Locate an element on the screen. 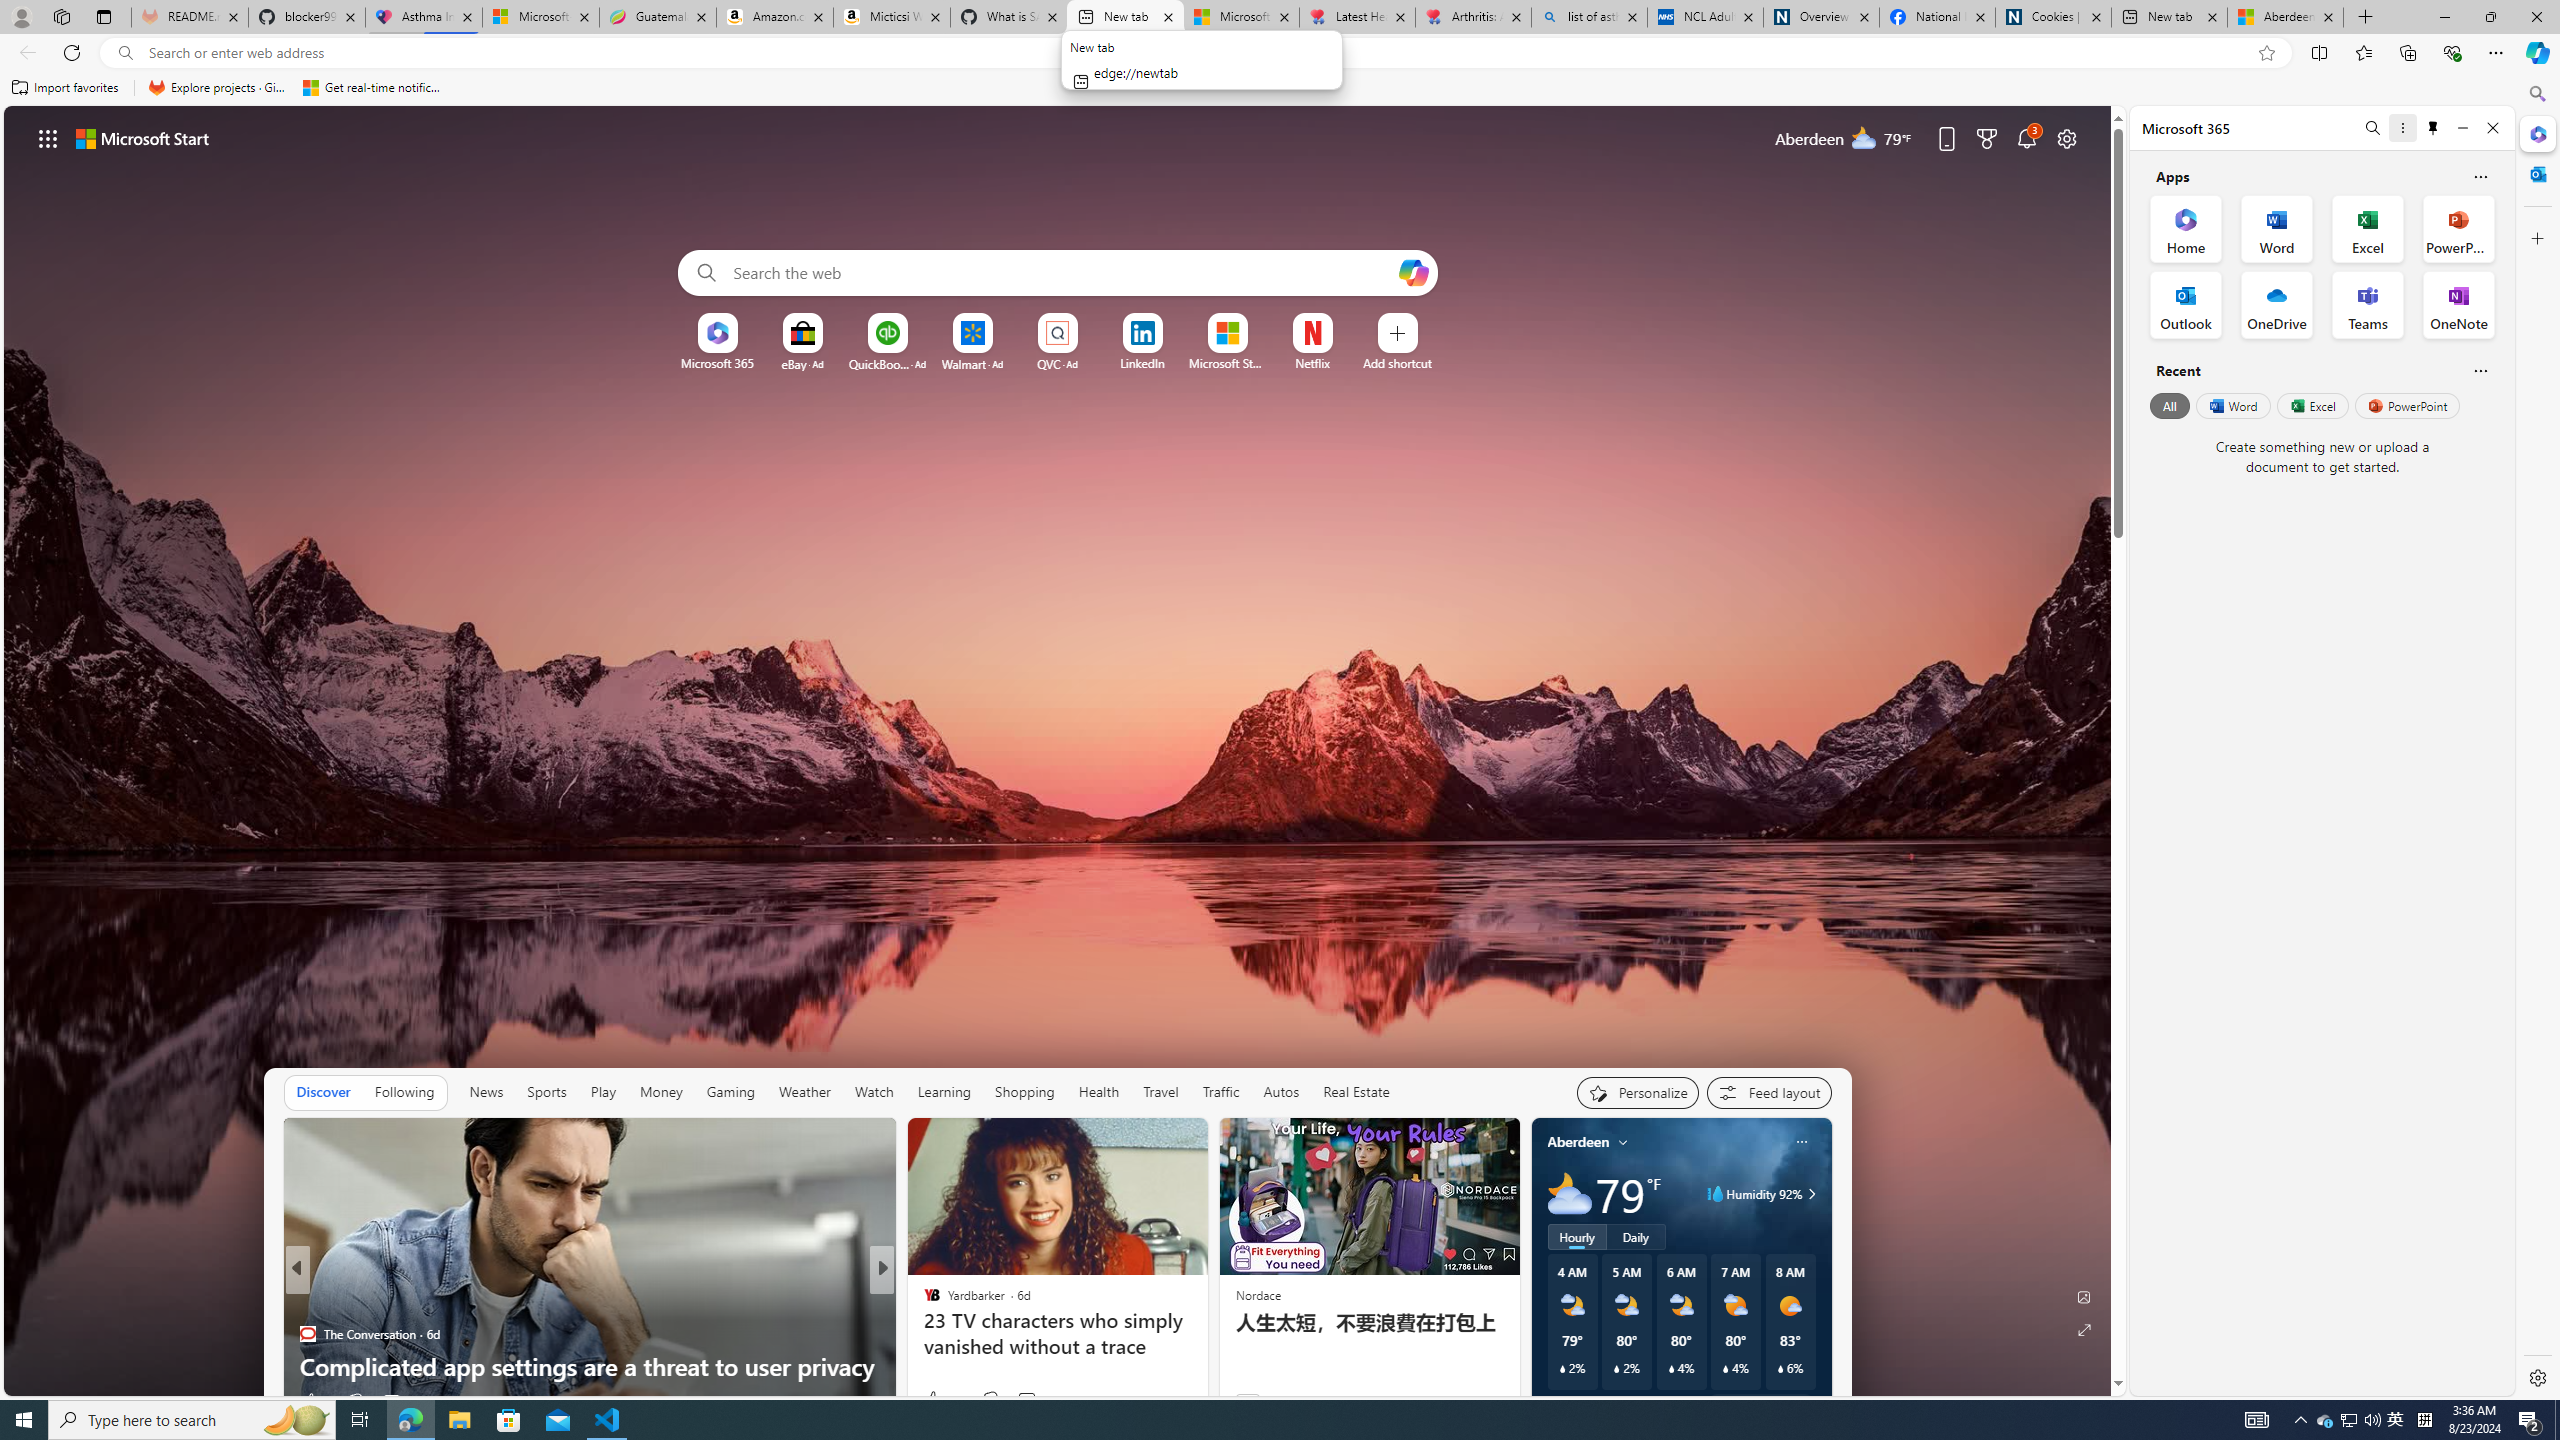 This screenshot has width=2560, height=1440. OneNote Office App is located at coordinates (2458, 304).